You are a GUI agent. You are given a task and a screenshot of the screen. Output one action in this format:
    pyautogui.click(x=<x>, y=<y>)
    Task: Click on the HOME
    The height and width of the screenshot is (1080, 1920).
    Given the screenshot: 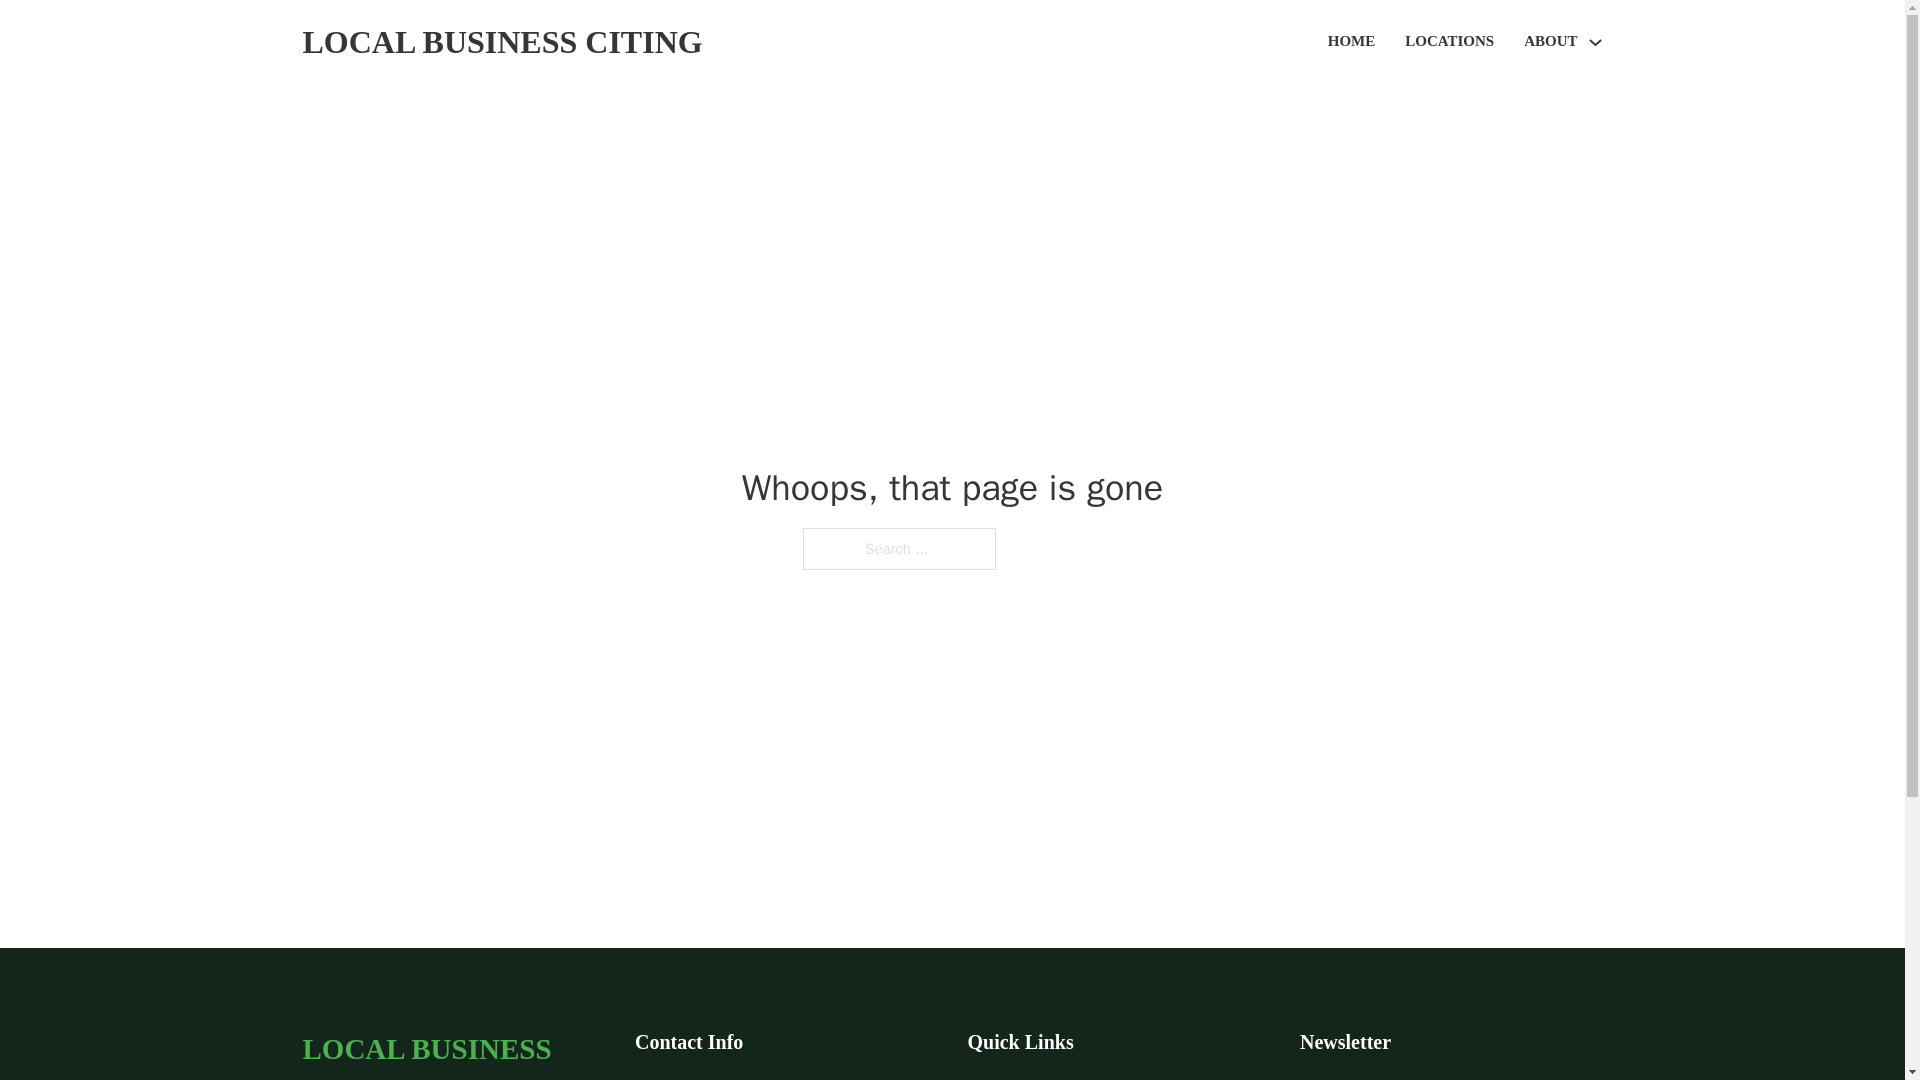 What is the action you would take?
    pyautogui.click(x=1352, y=42)
    